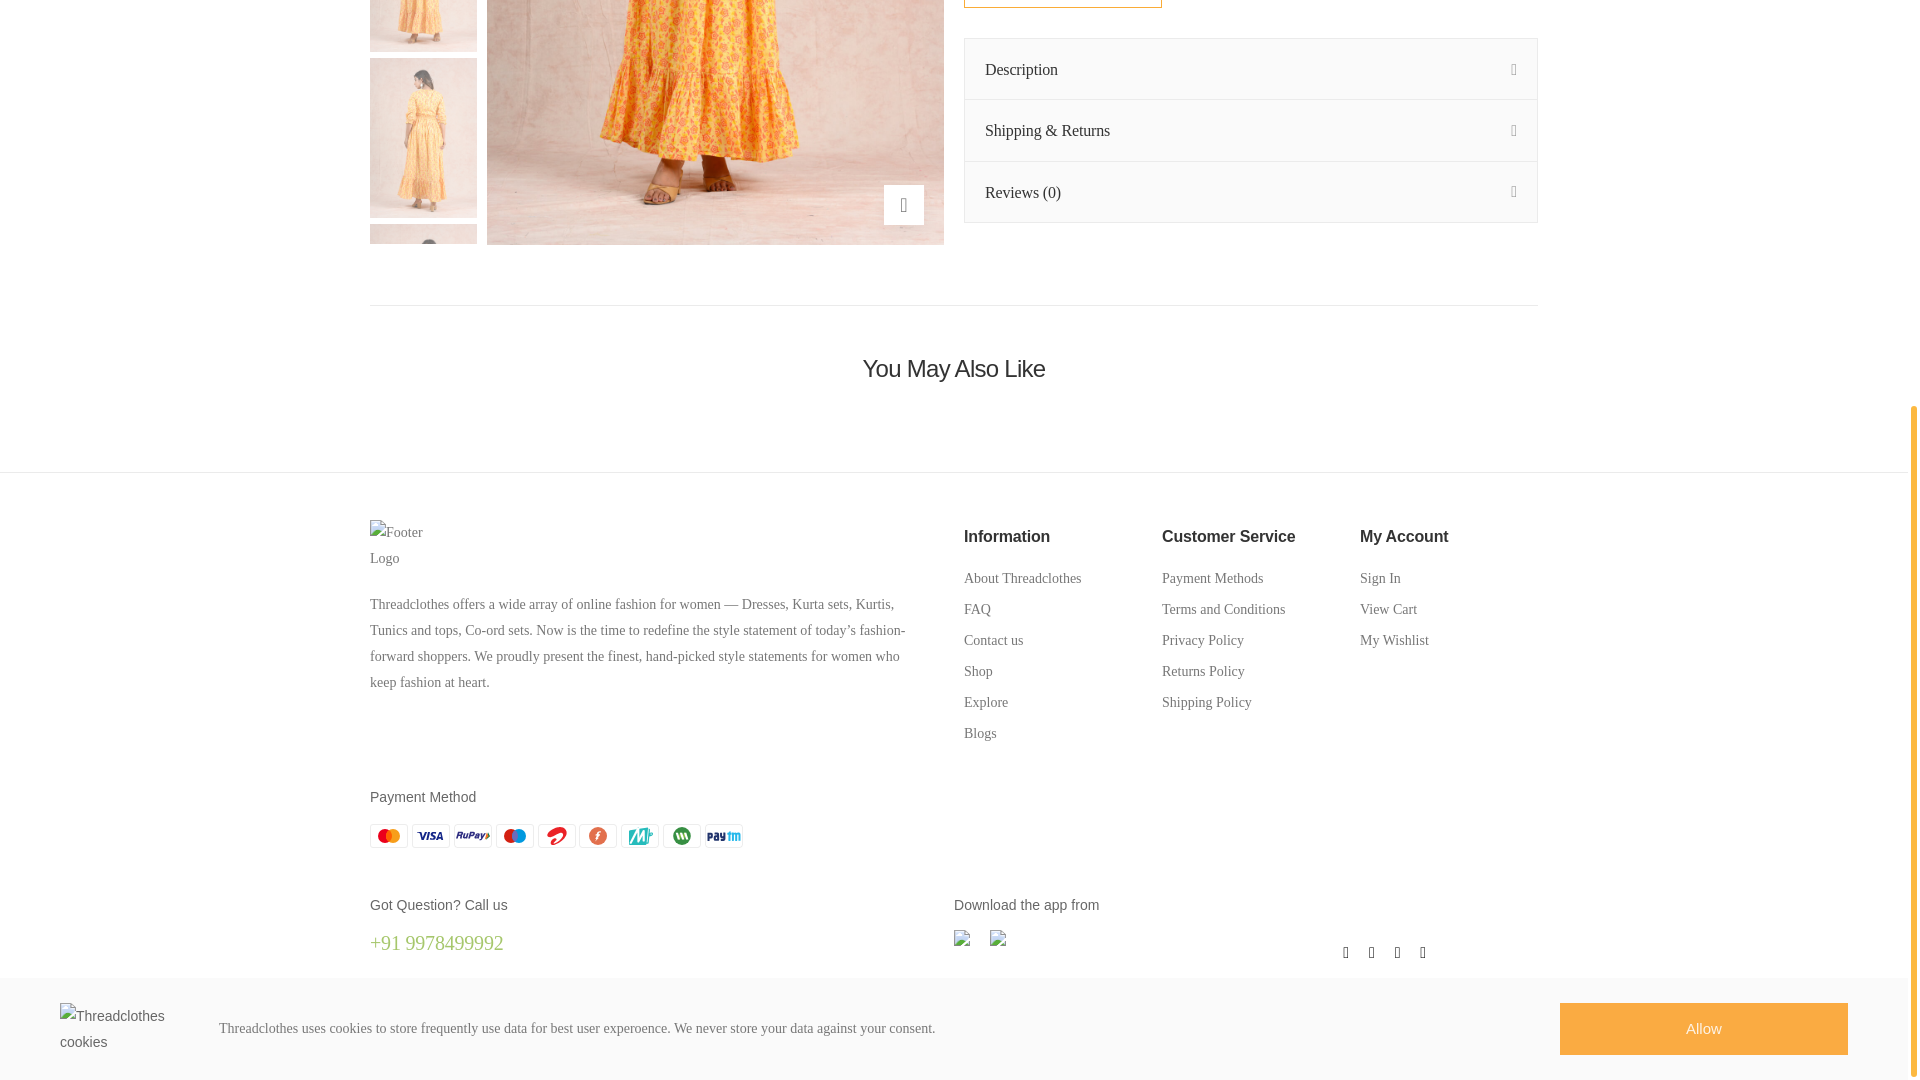 This screenshot has height=1080, width=1920. I want to click on RuPay, so click(472, 836).